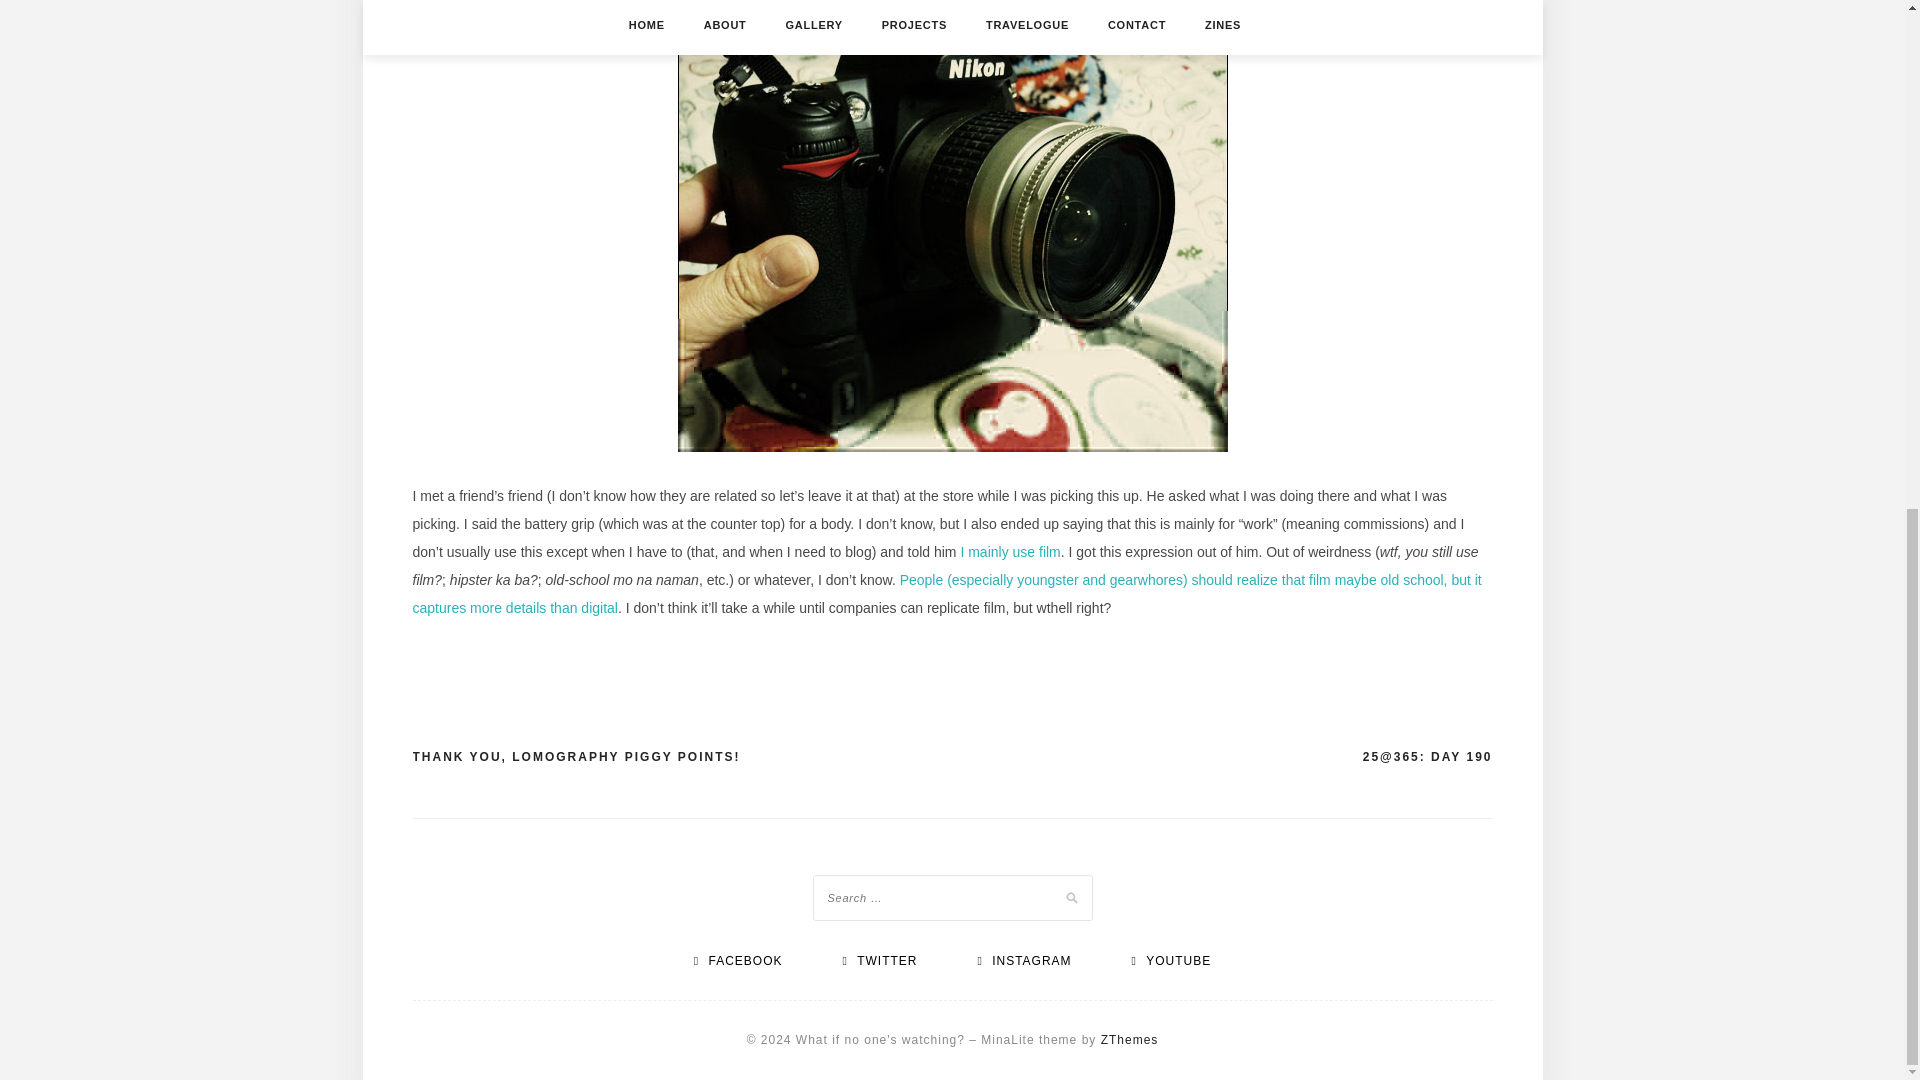 The image size is (1920, 1080). Describe the element at coordinates (576, 758) in the screenshot. I see `THANK YOU, LOMOGRAPHY PIGGY POINTS!` at that location.